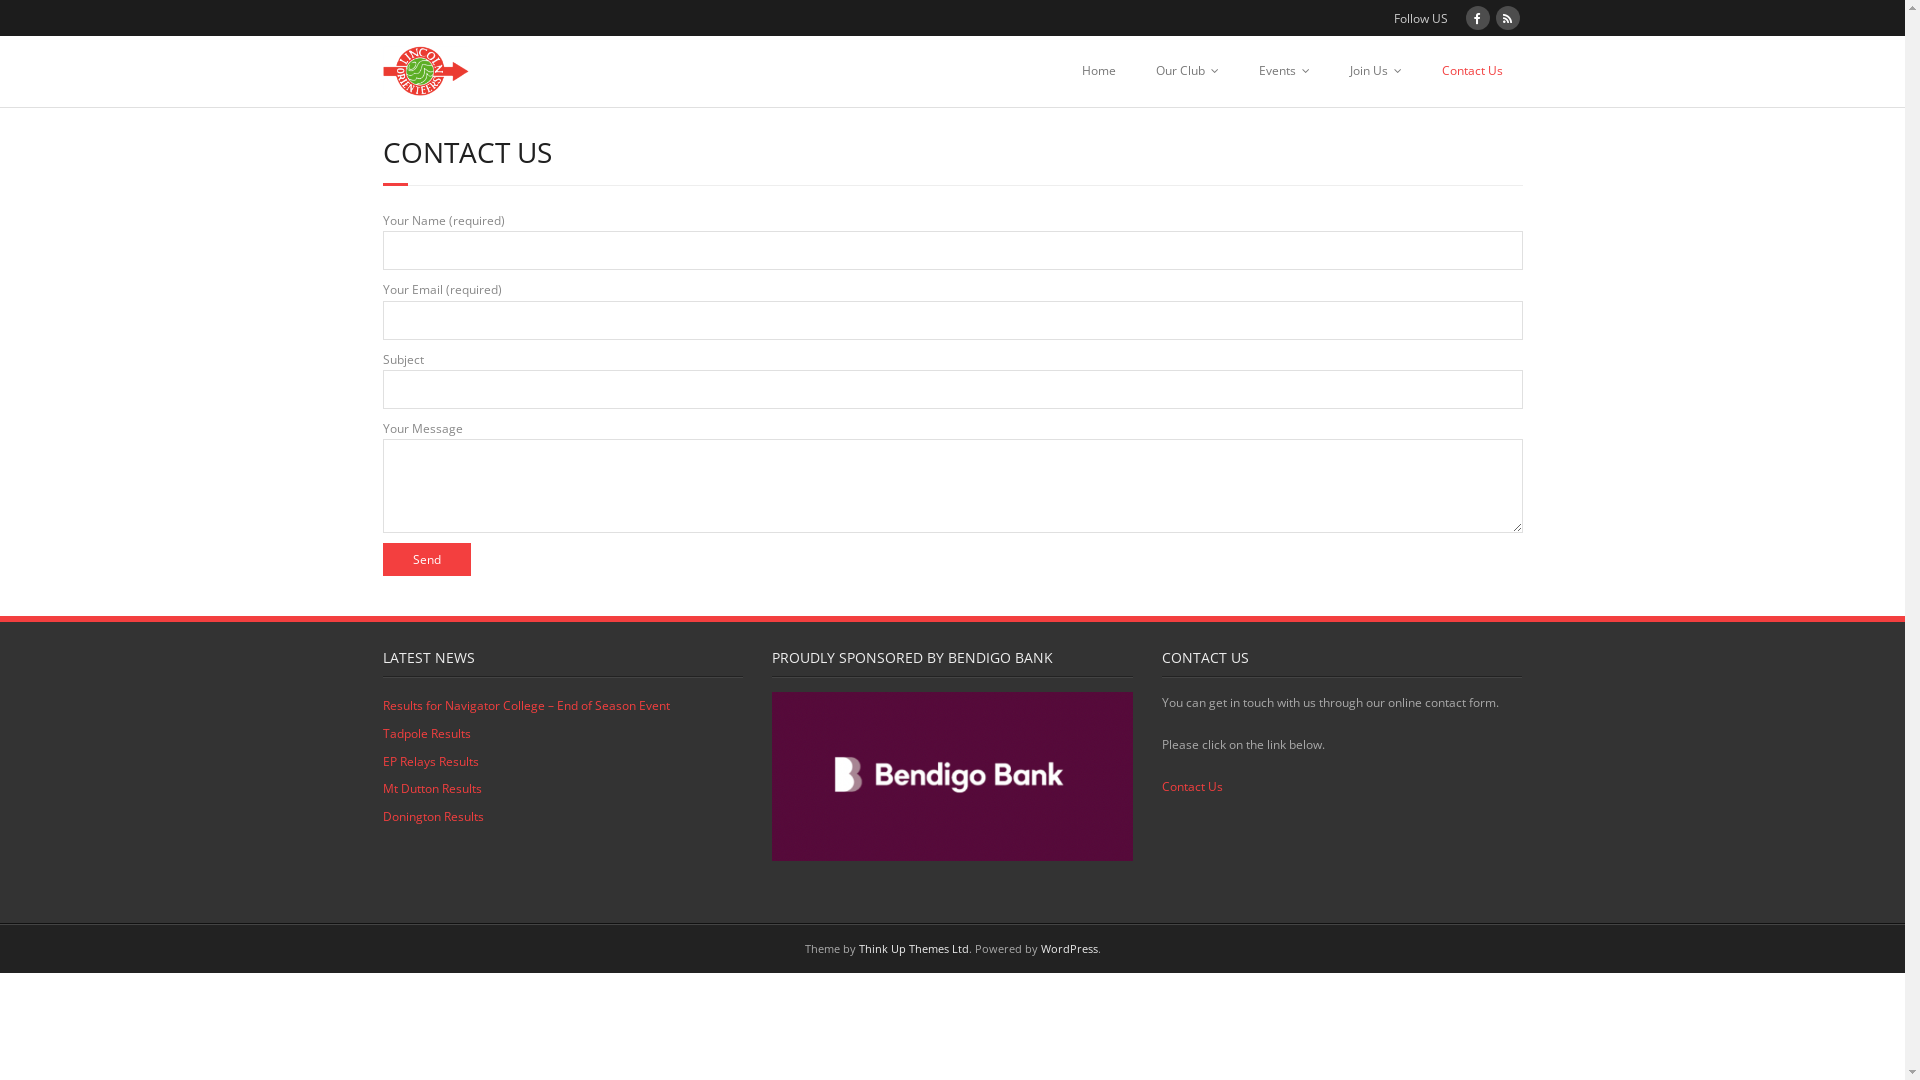  Describe the element at coordinates (432, 817) in the screenshot. I see `Donington Results` at that location.